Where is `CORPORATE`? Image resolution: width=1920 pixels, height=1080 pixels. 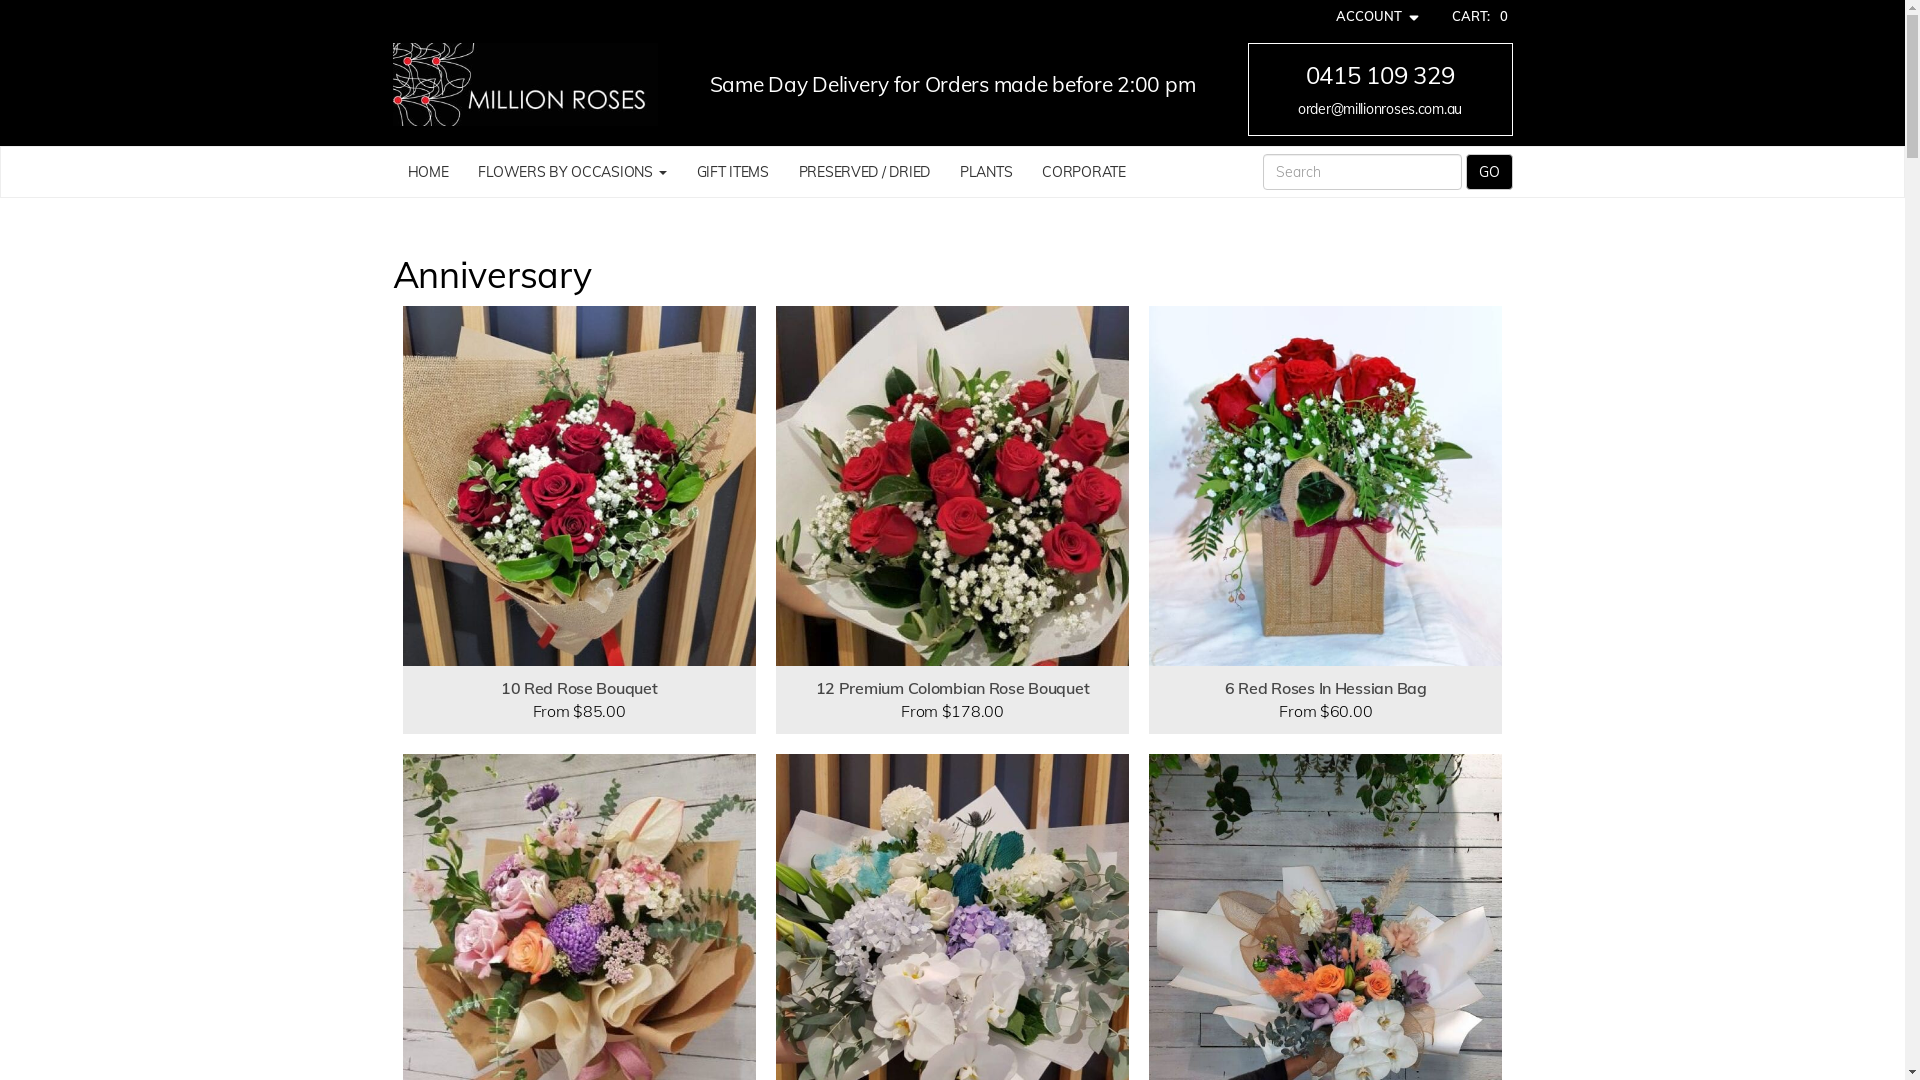
CORPORATE is located at coordinates (1084, 172).